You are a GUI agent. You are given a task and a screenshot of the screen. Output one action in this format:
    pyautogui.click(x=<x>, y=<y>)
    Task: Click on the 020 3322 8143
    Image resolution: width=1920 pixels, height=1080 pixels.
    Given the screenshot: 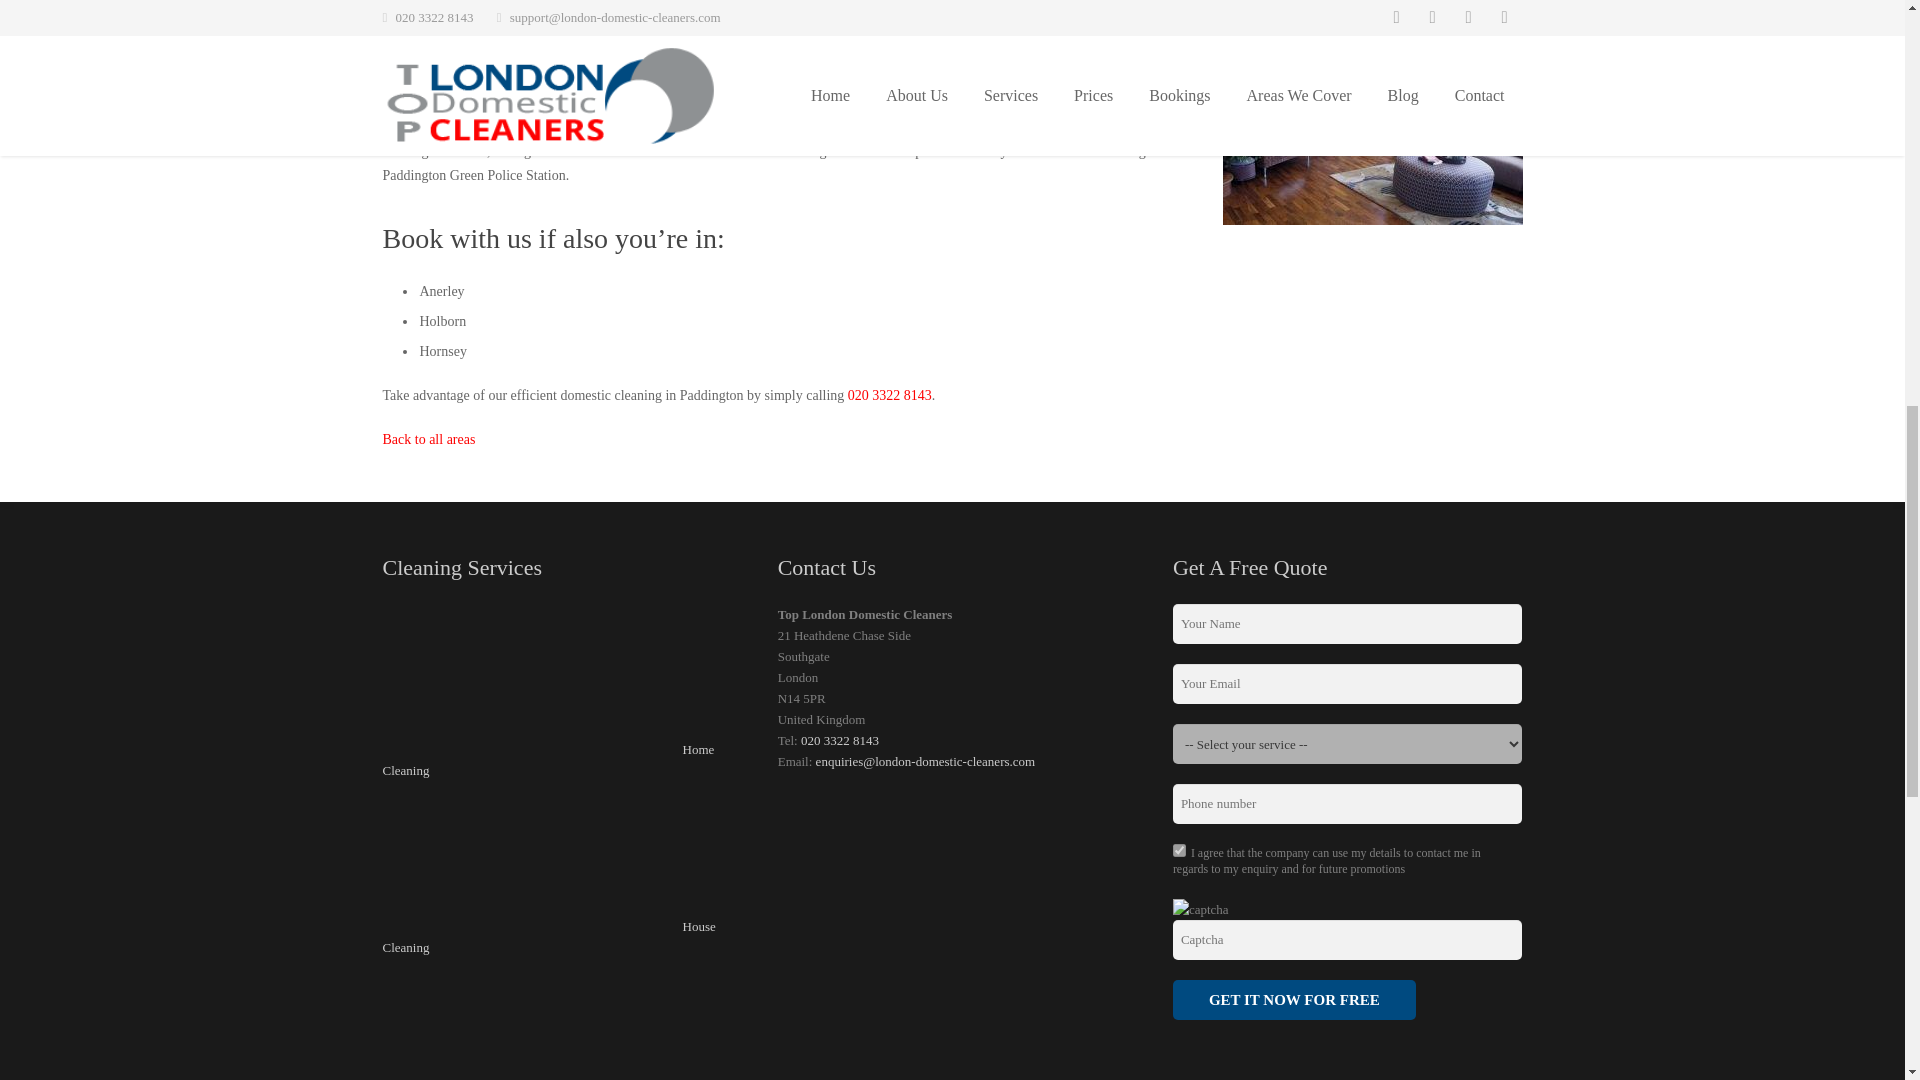 What is the action you would take?
    pyautogui.click(x=840, y=740)
    